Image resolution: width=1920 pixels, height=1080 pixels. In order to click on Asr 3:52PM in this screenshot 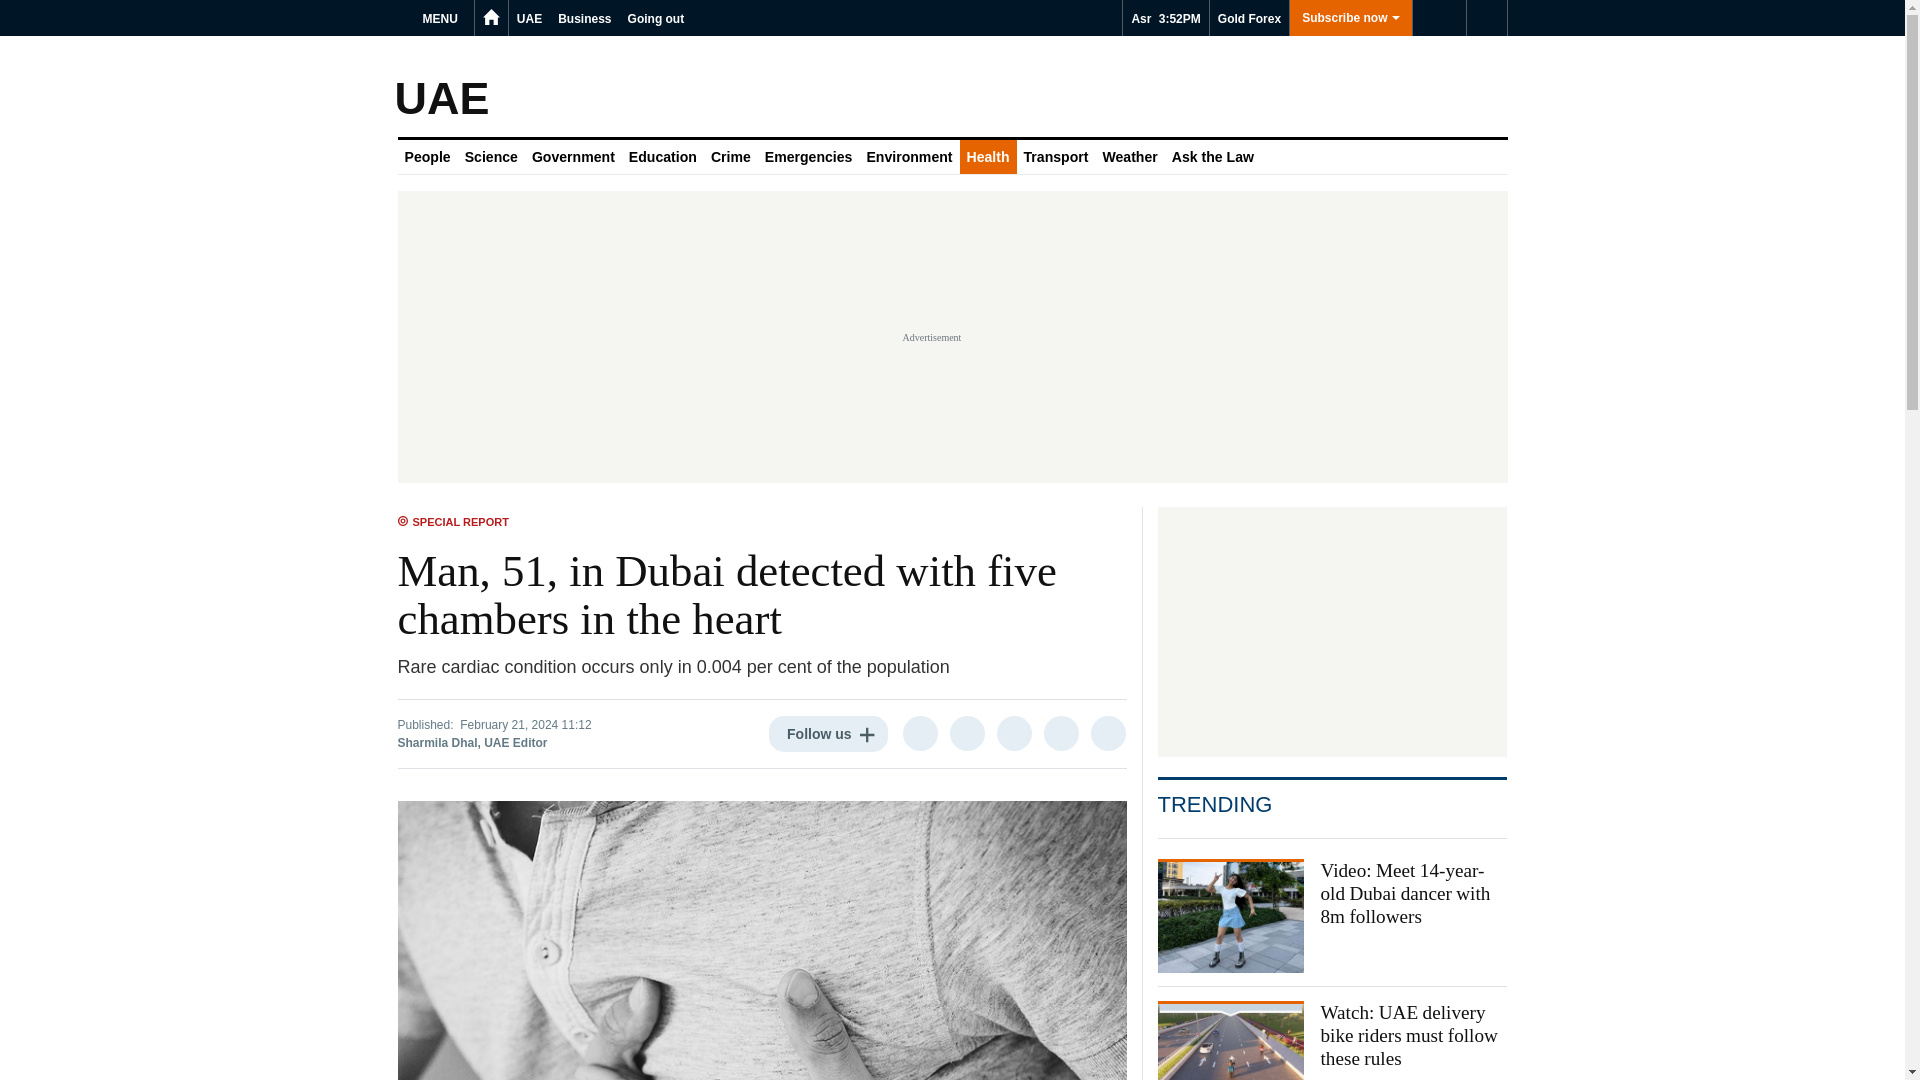, I will do `click(1165, 18)`.